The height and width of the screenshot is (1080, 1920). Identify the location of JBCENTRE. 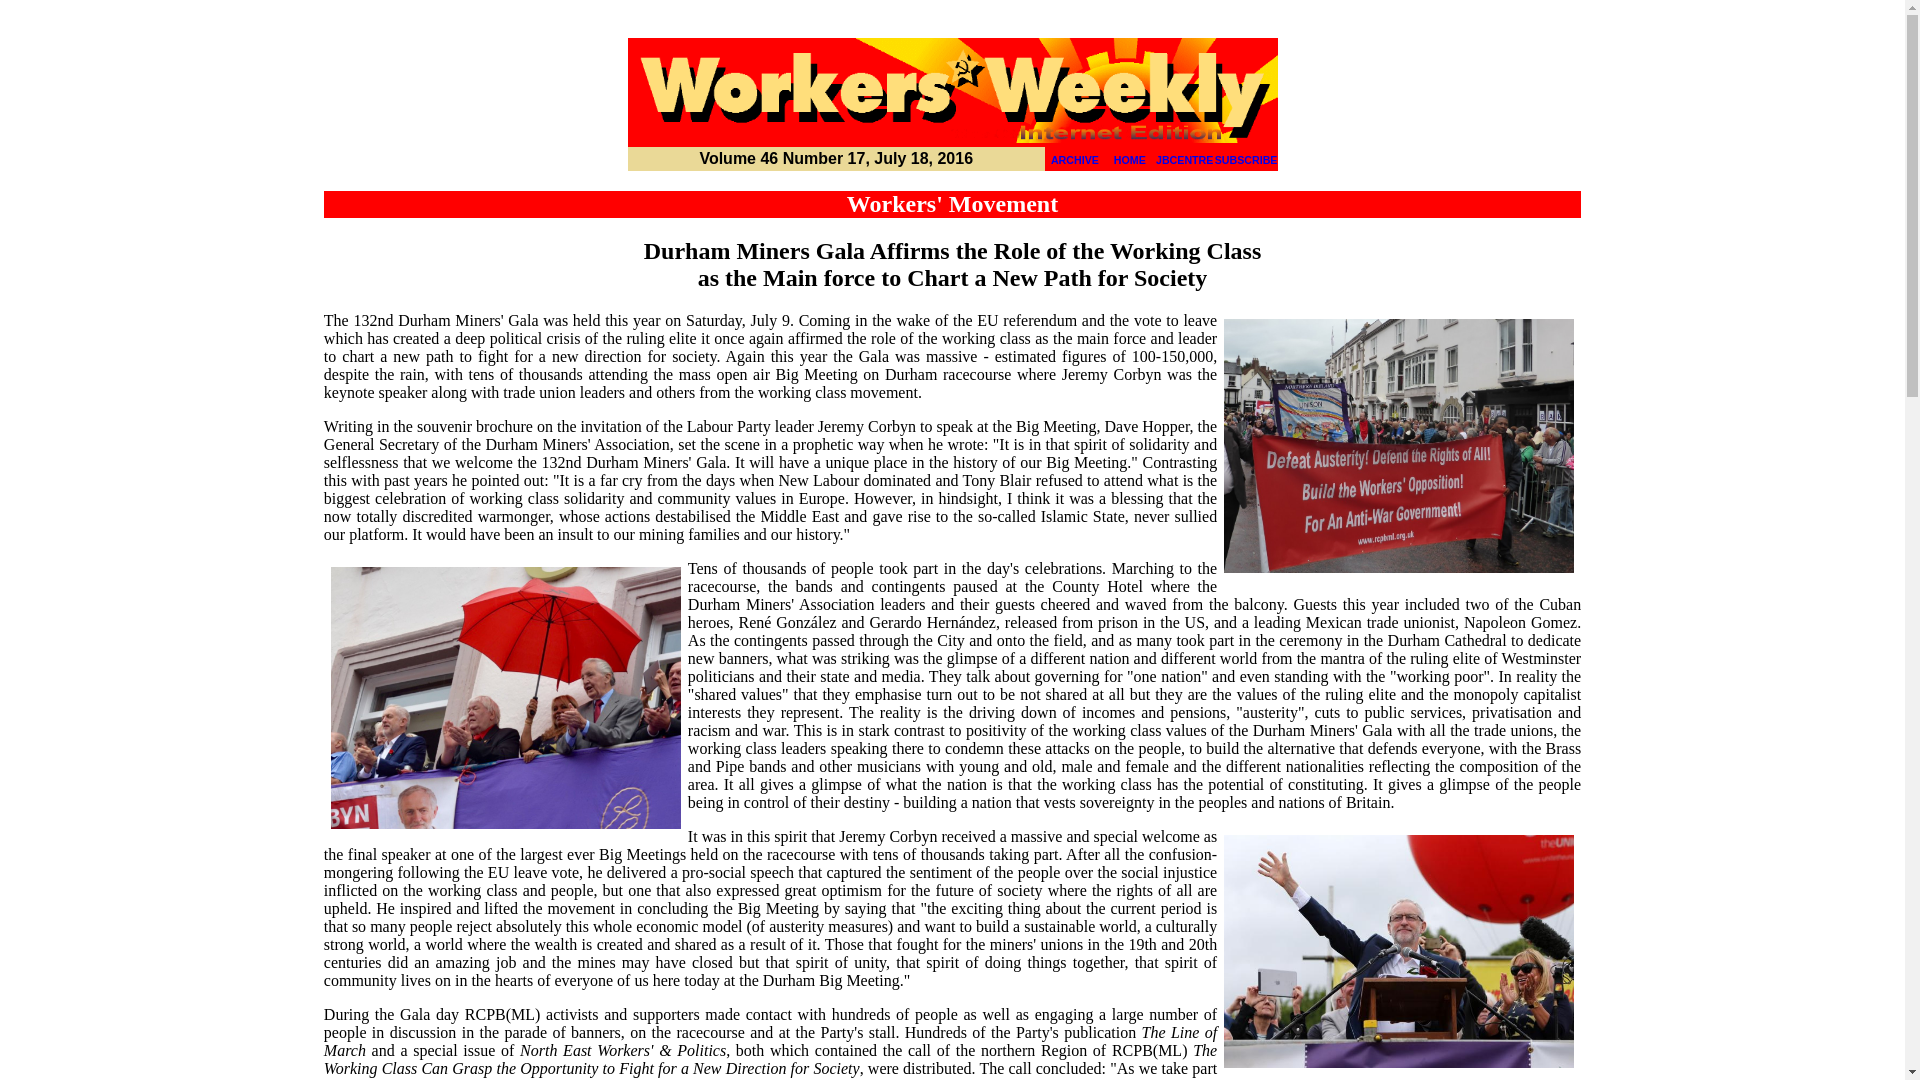
(1184, 160).